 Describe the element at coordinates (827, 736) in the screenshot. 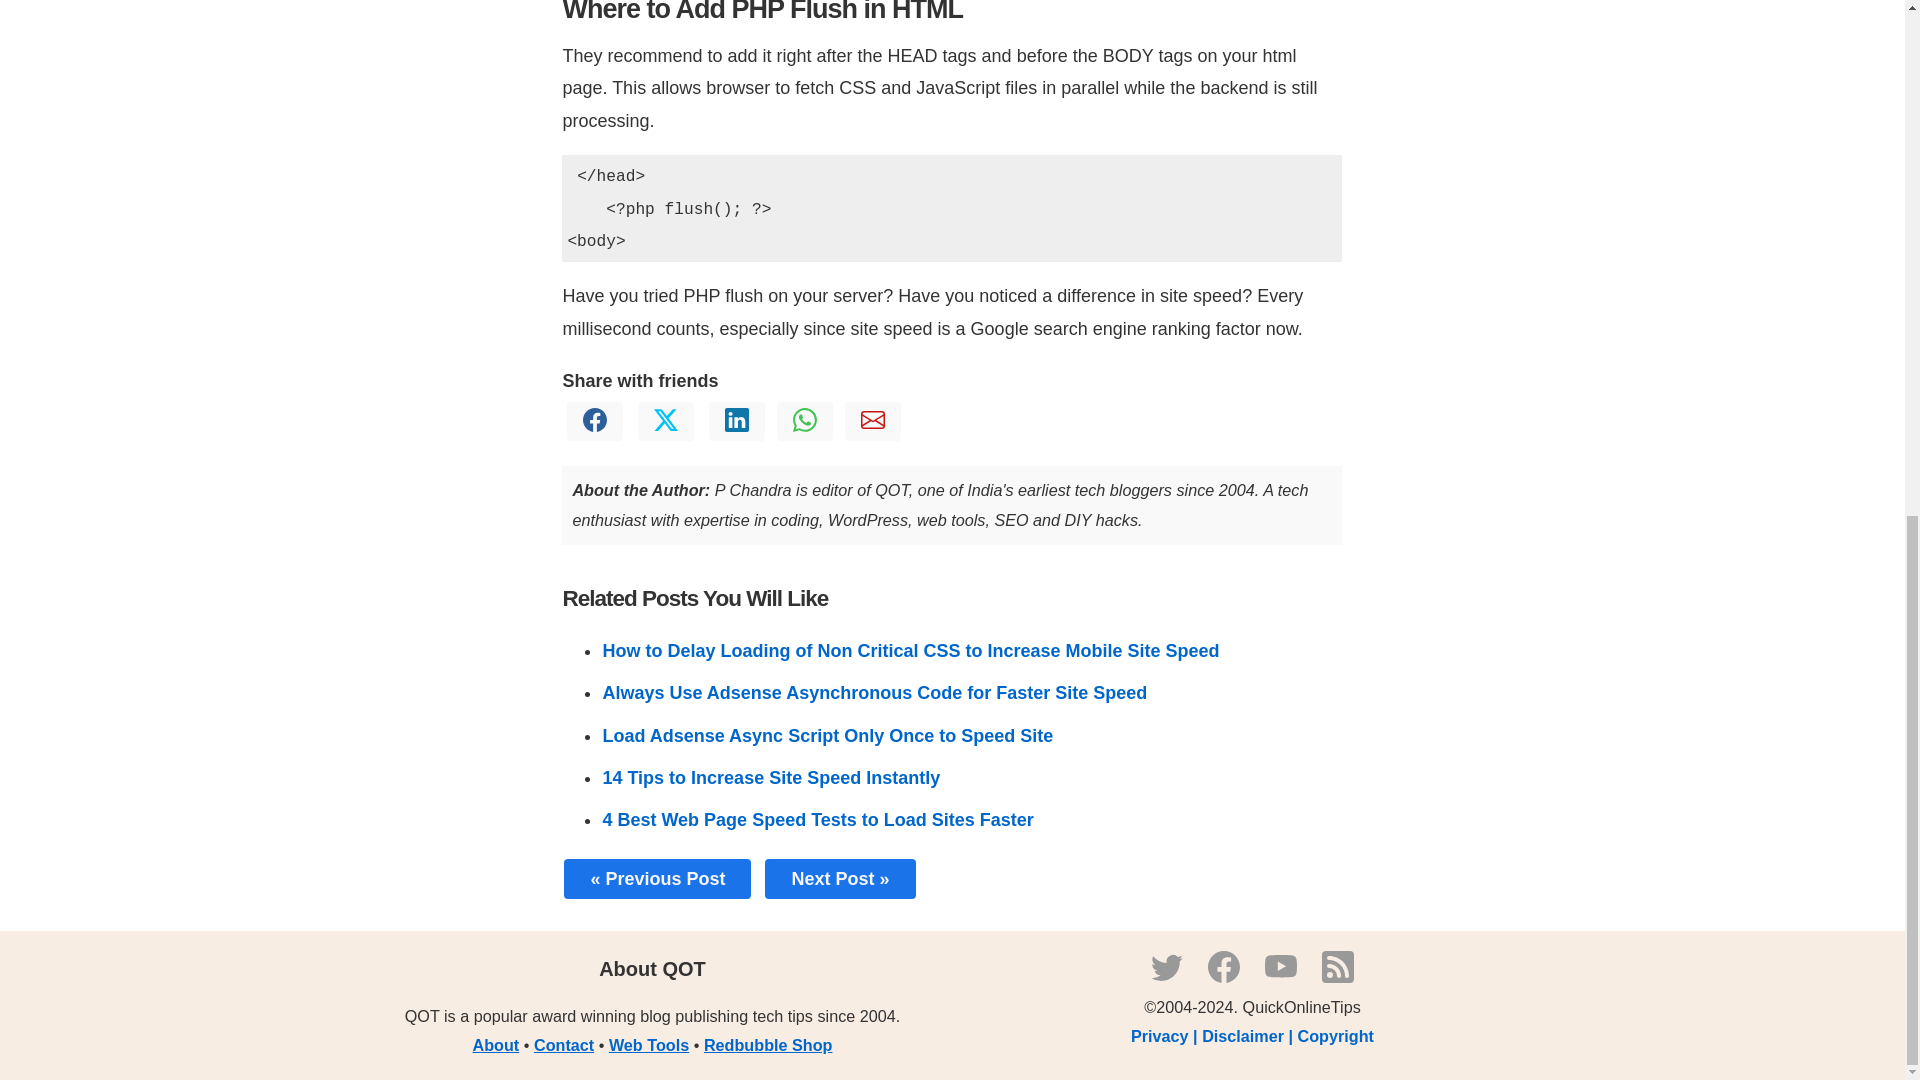

I see `Load Adsense Async Script Only Once to Speed Site` at that location.